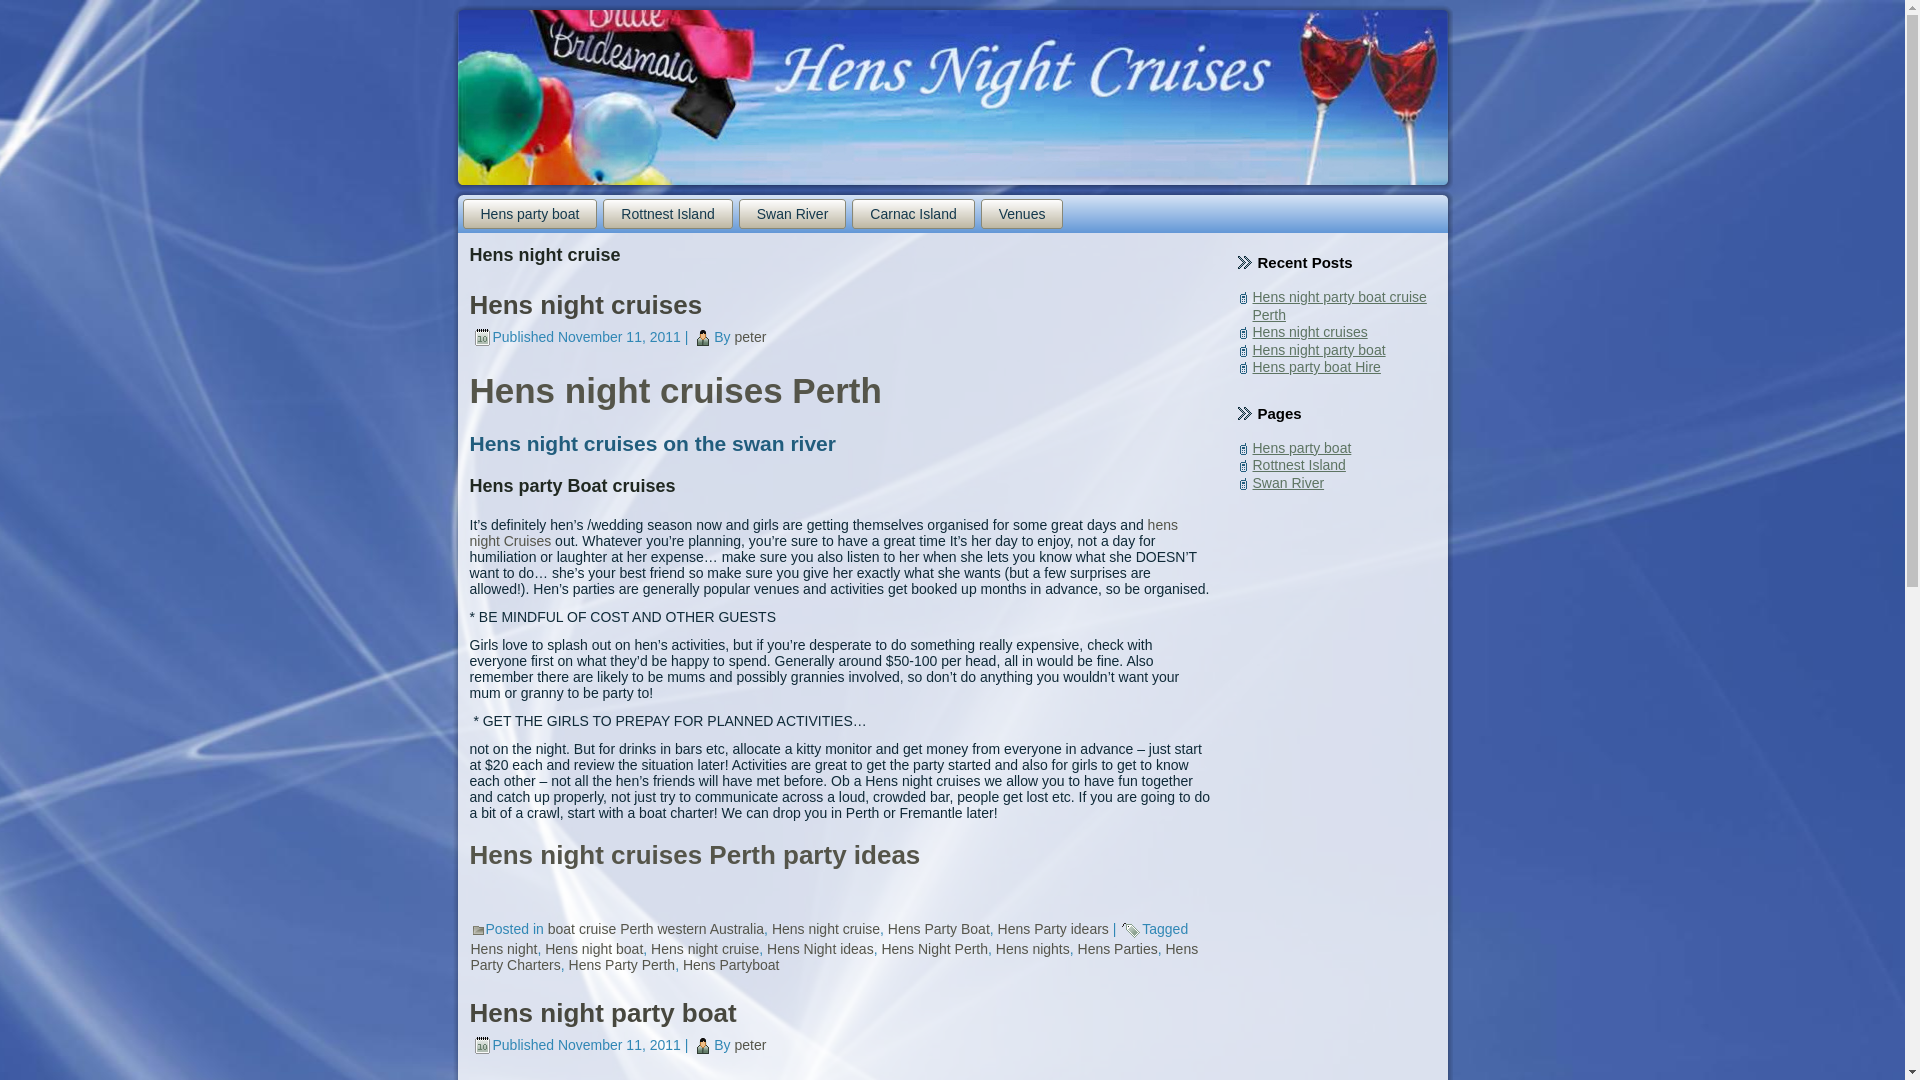  I want to click on peter, so click(751, 337).